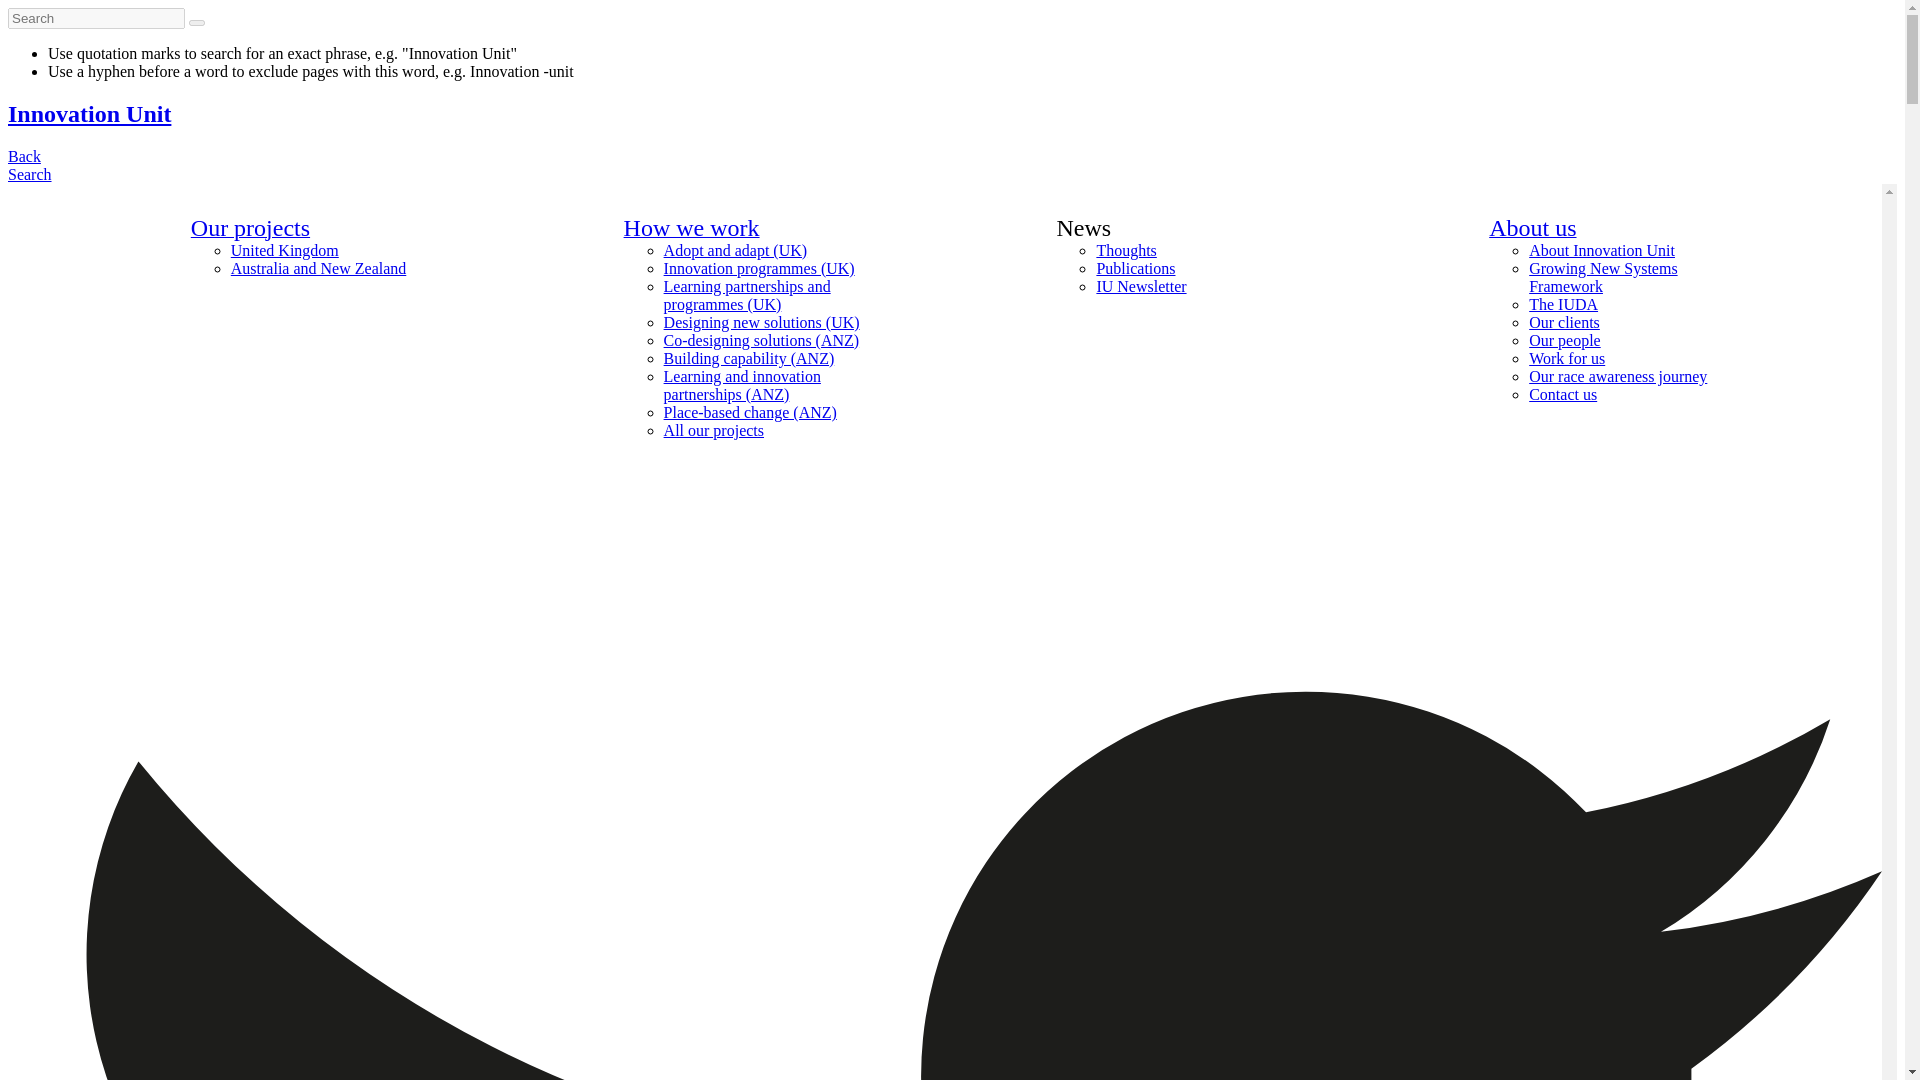 This screenshot has width=1920, height=1080. What do you see at coordinates (250, 230) in the screenshot?
I see `Our projects` at bounding box center [250, 230].